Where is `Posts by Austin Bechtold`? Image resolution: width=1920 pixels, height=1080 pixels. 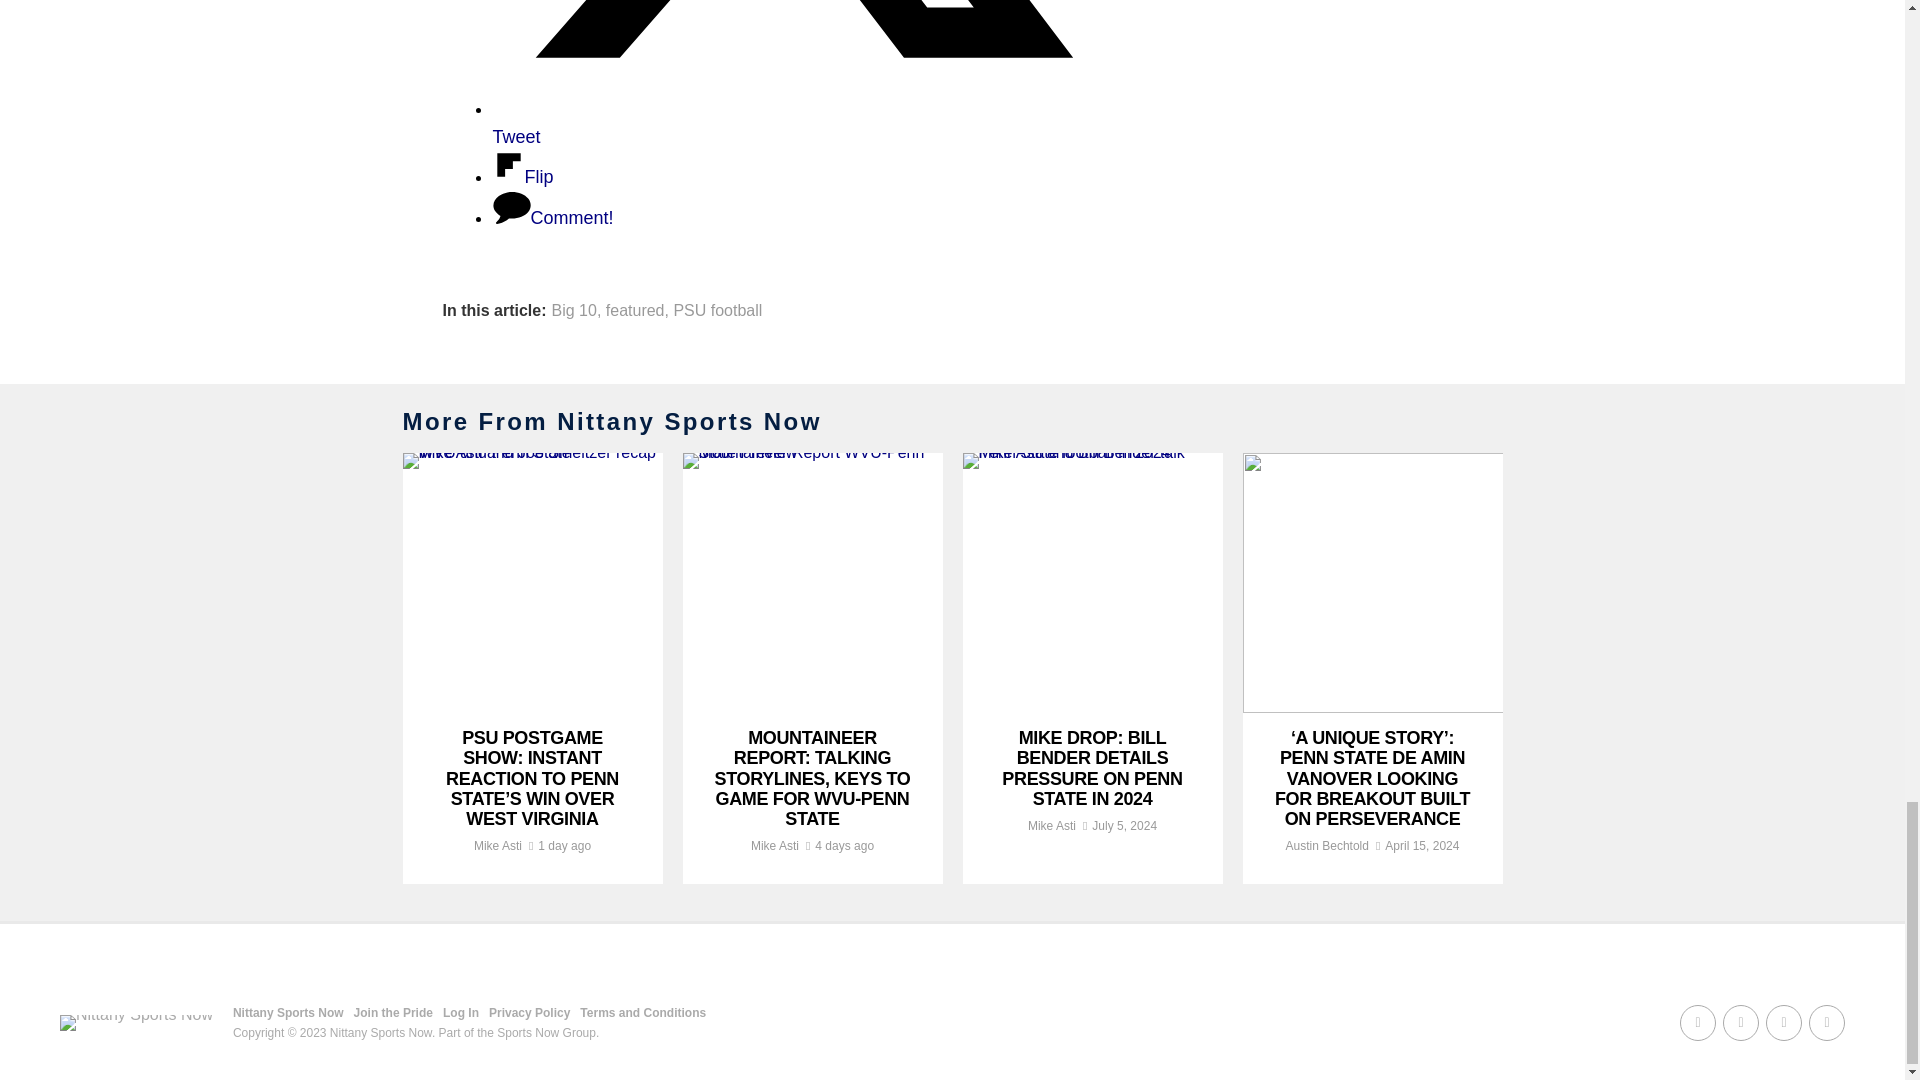 Posts by Austin Bechtold is located at coordinates (1327, 846).